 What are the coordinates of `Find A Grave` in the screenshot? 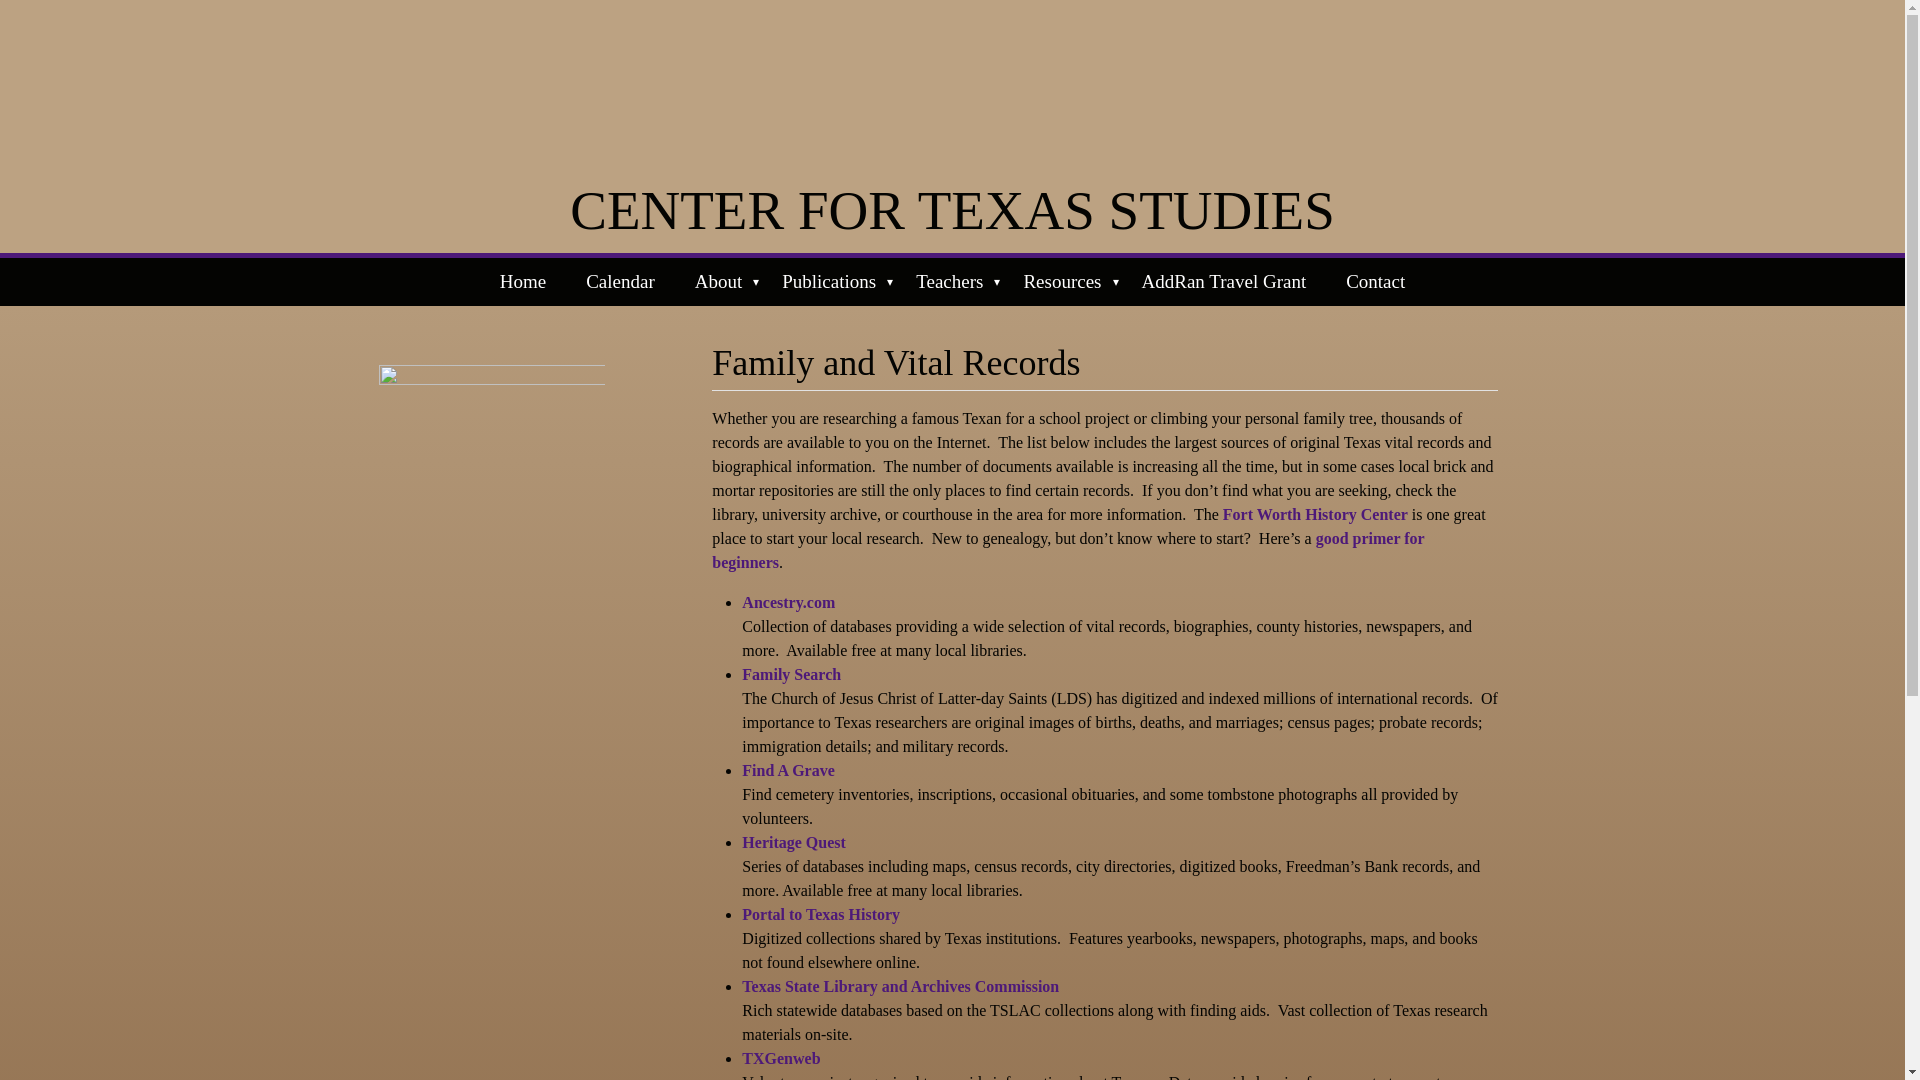 It's located at (787, 770).